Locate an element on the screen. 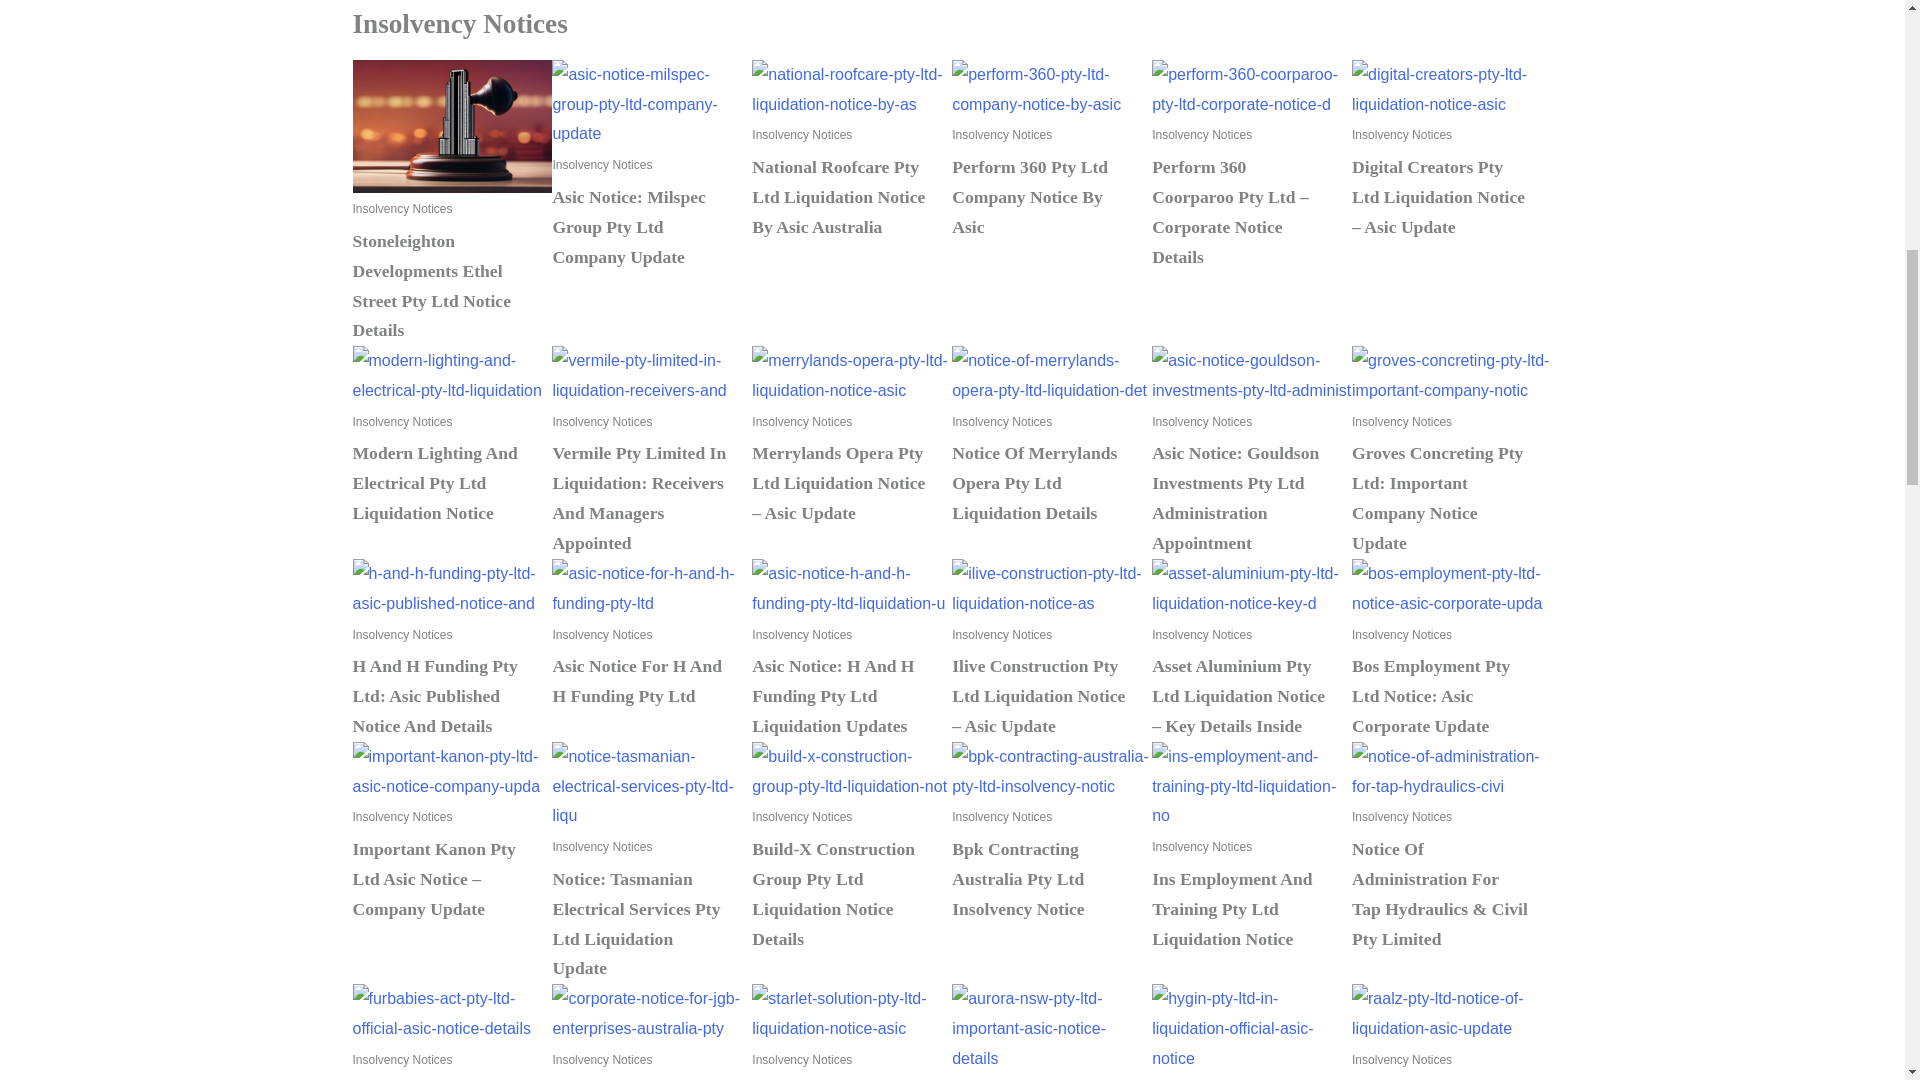  Perform 360 Pty Ltd Company Notice By Asic is located at coordinates (1030, 196).